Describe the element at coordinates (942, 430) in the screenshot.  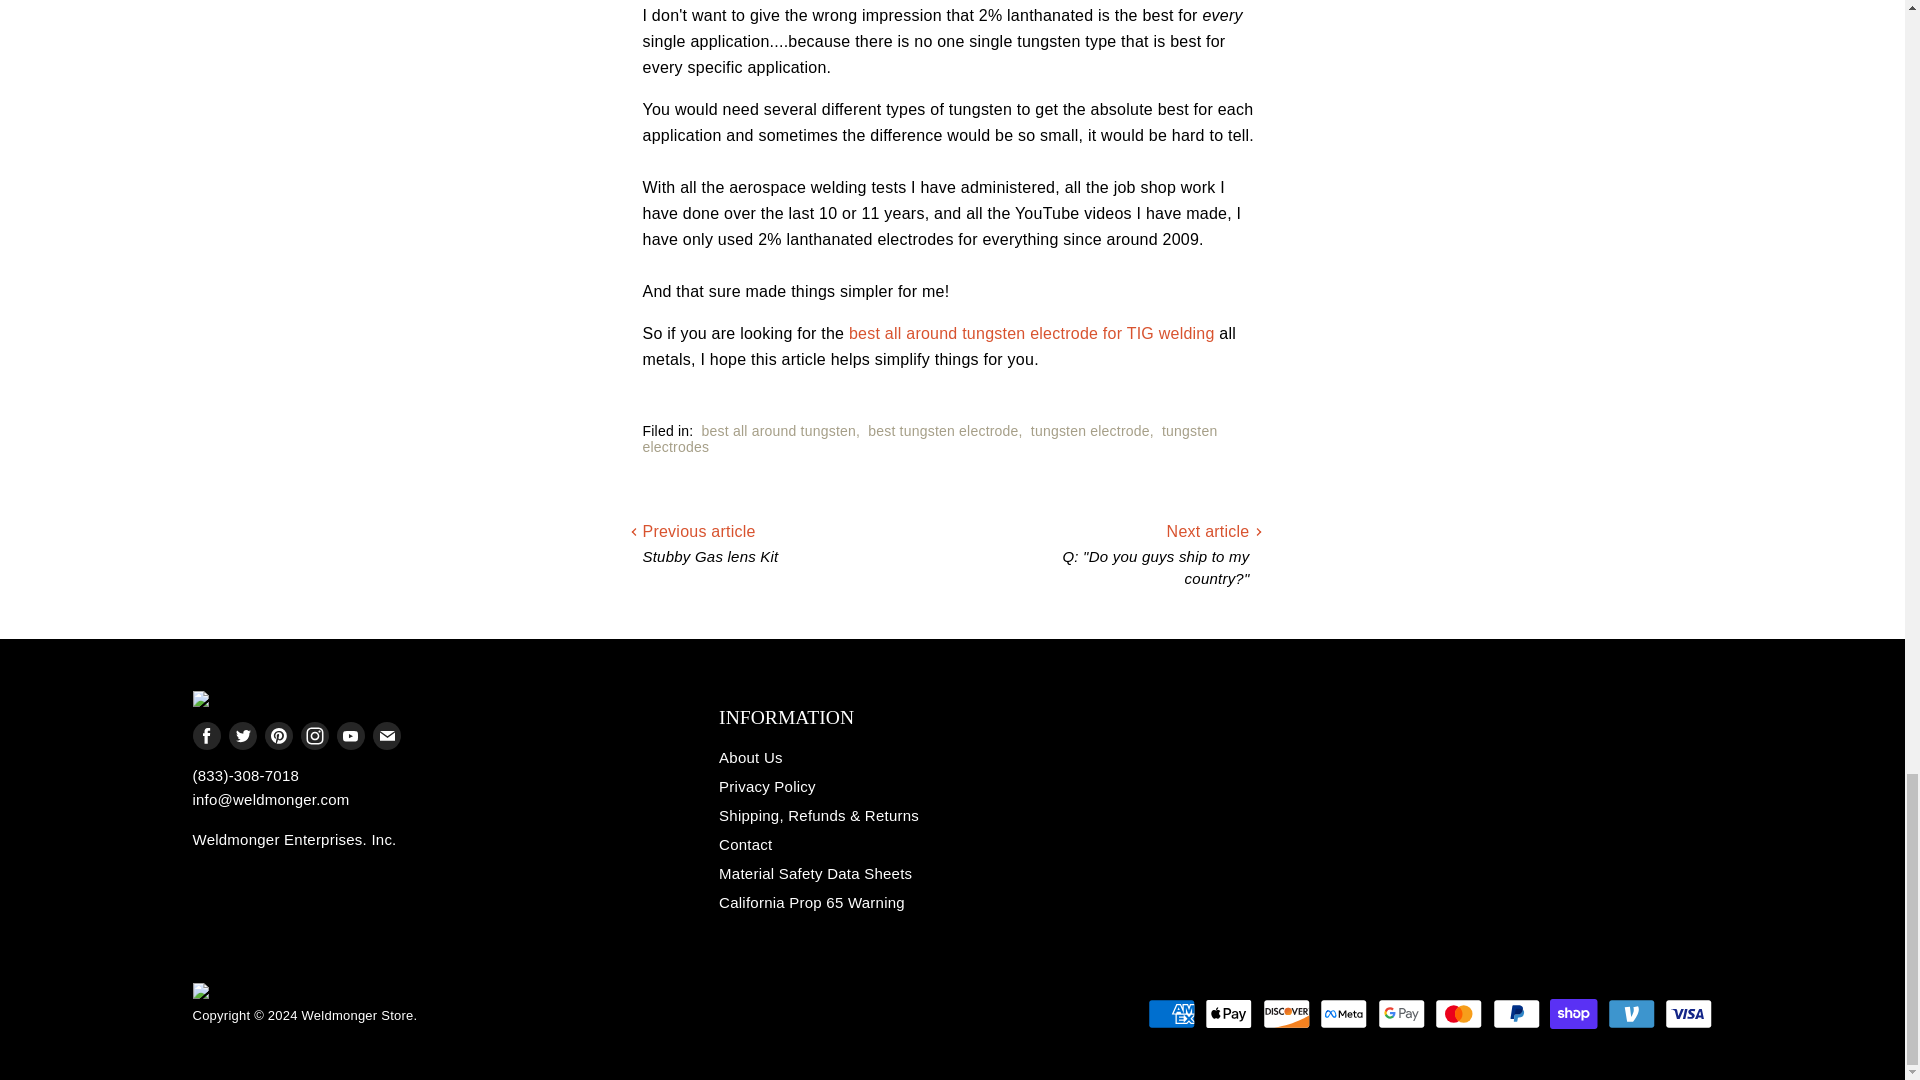
I see `Show articles tagged best tungsten electrode` at that location.